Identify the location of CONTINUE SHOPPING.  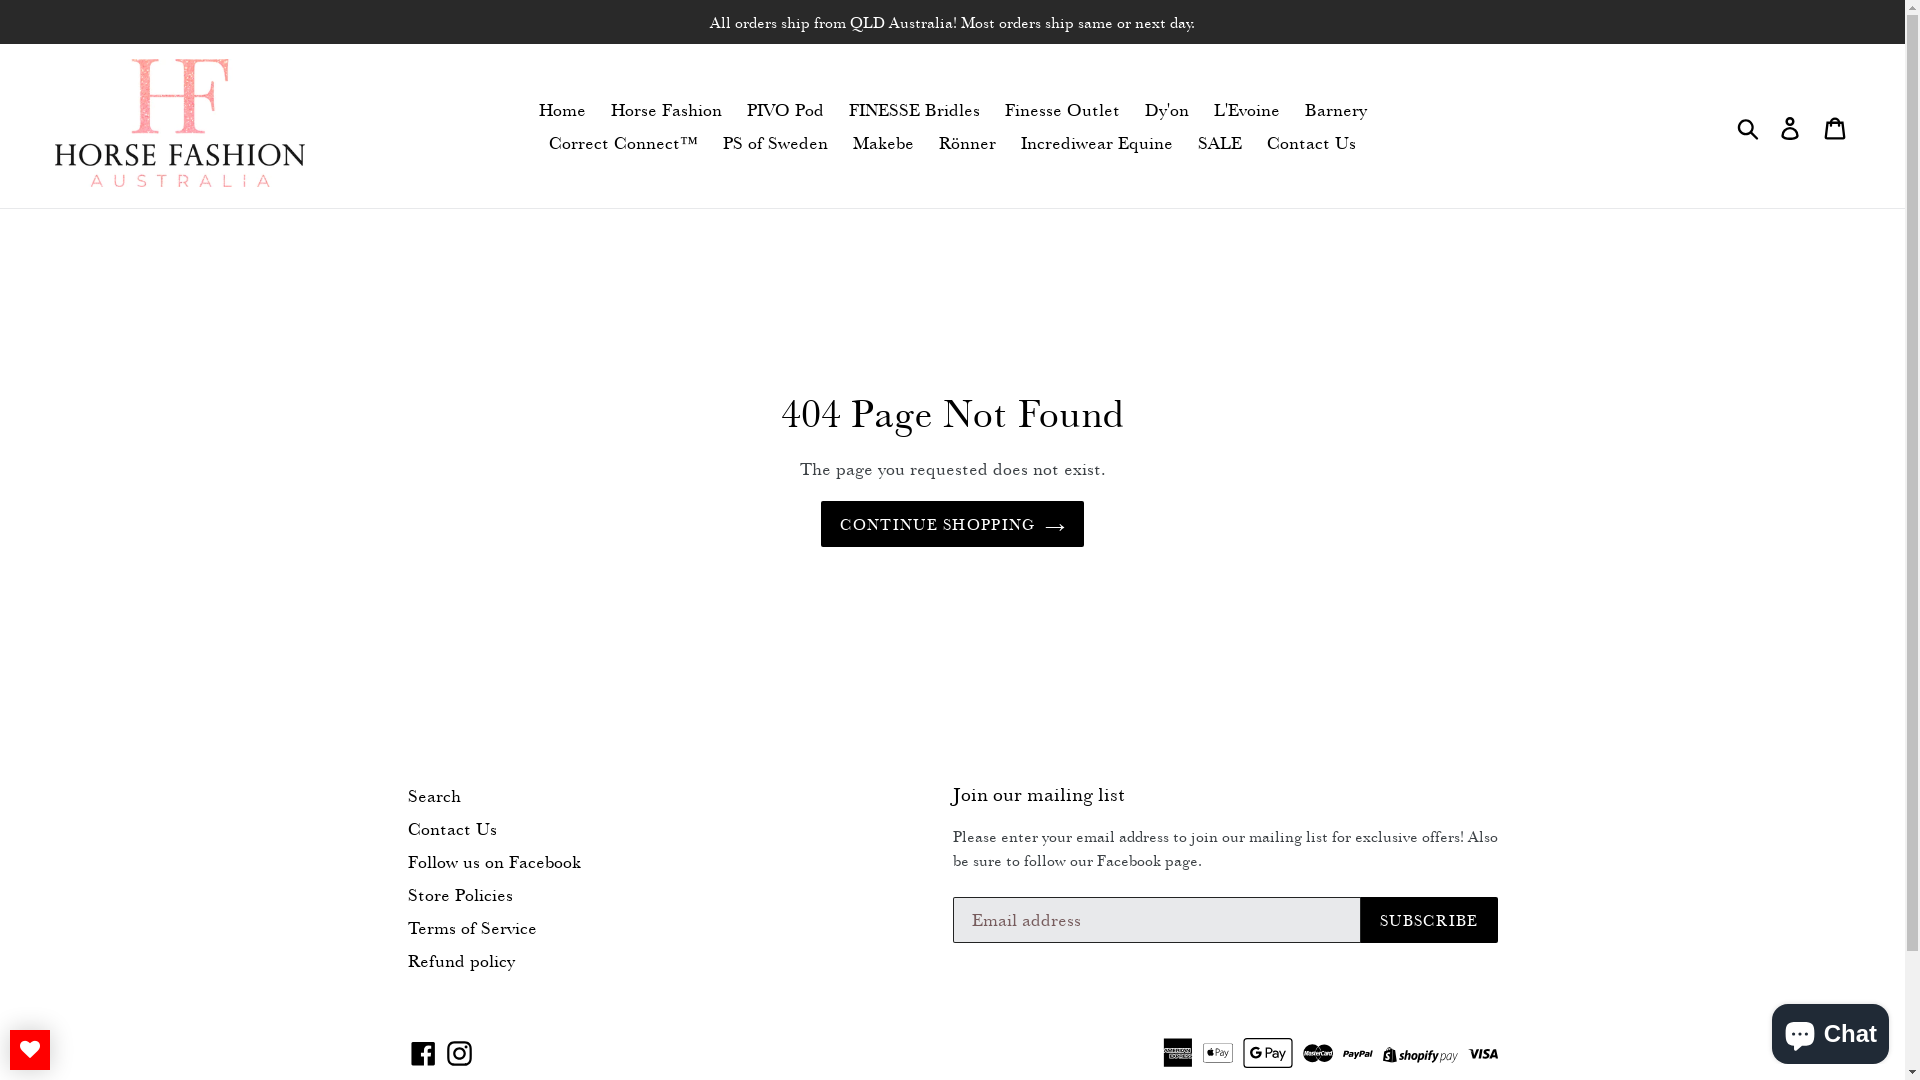
(953, 524).